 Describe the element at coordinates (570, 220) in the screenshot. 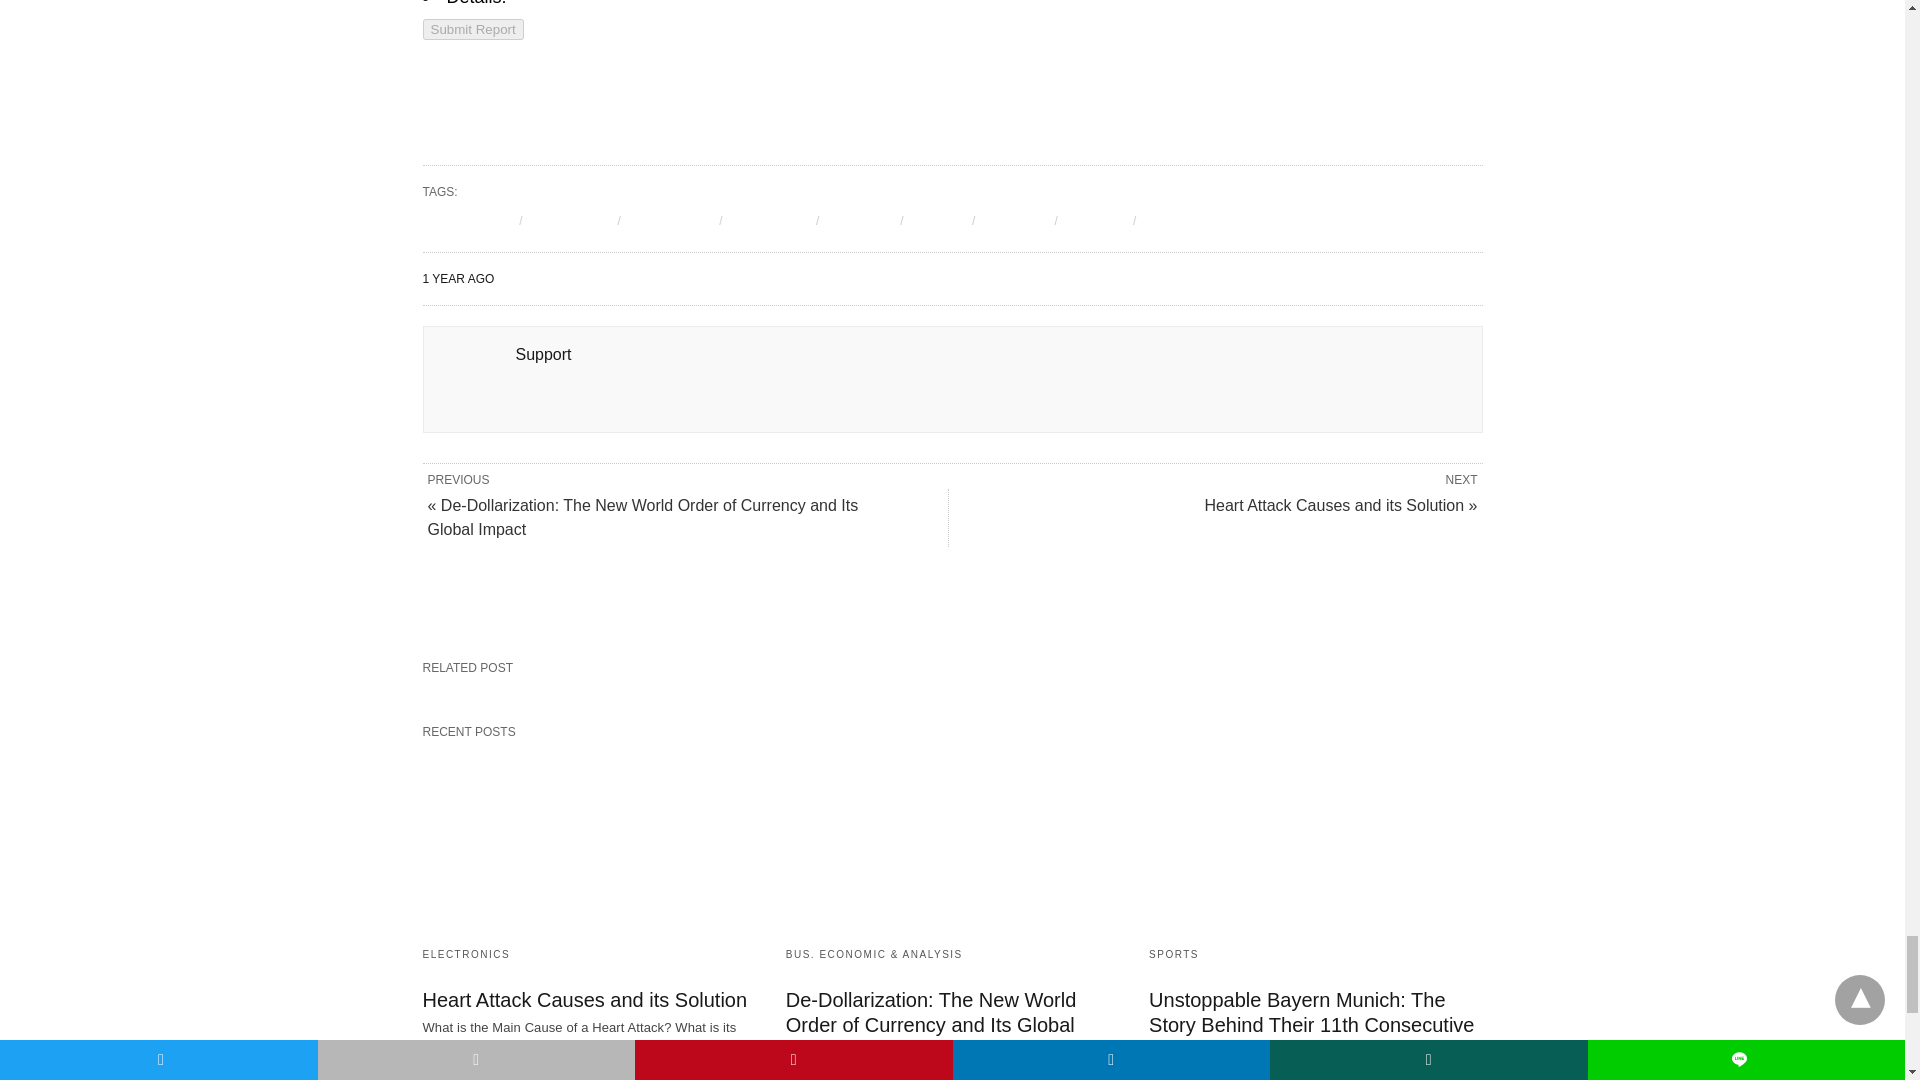

I see `businesses` at that location.